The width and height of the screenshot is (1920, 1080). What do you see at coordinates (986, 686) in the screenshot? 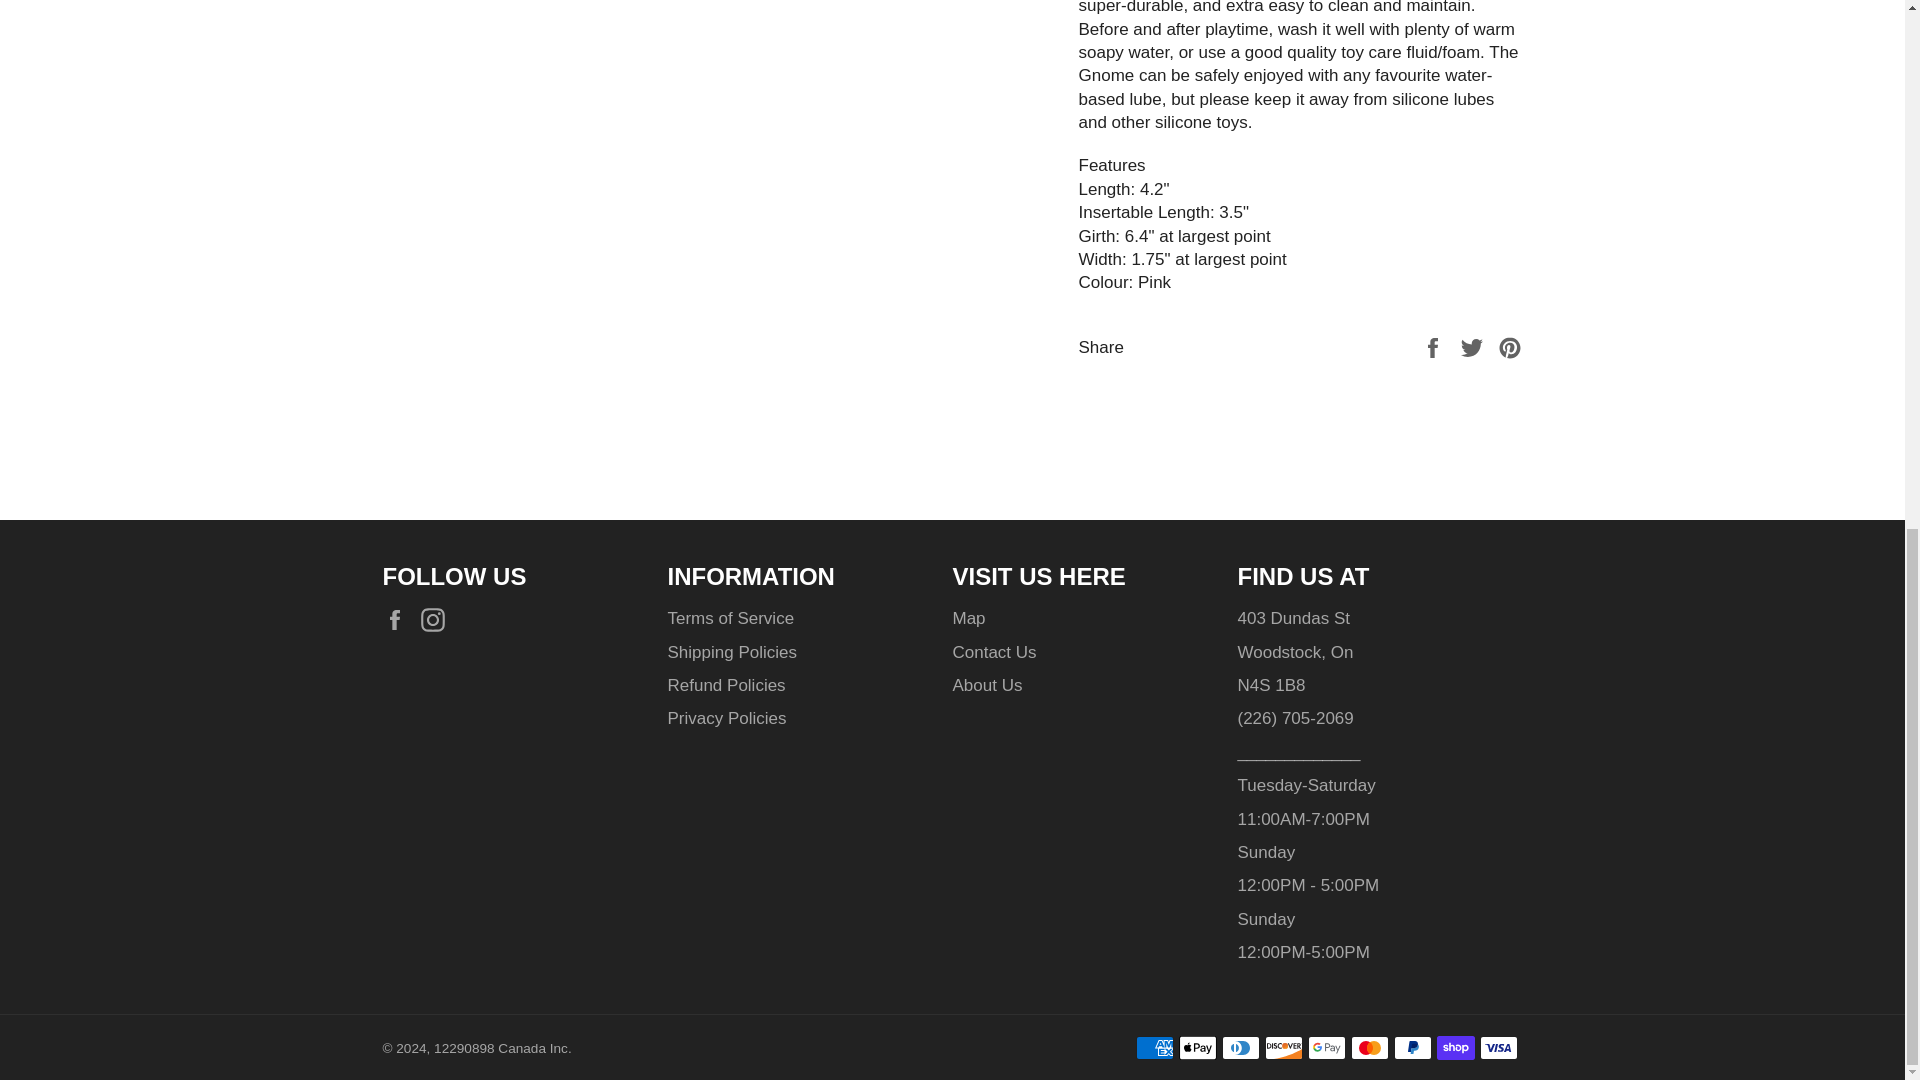
I see `About Us` at bounding box center [986, 686].